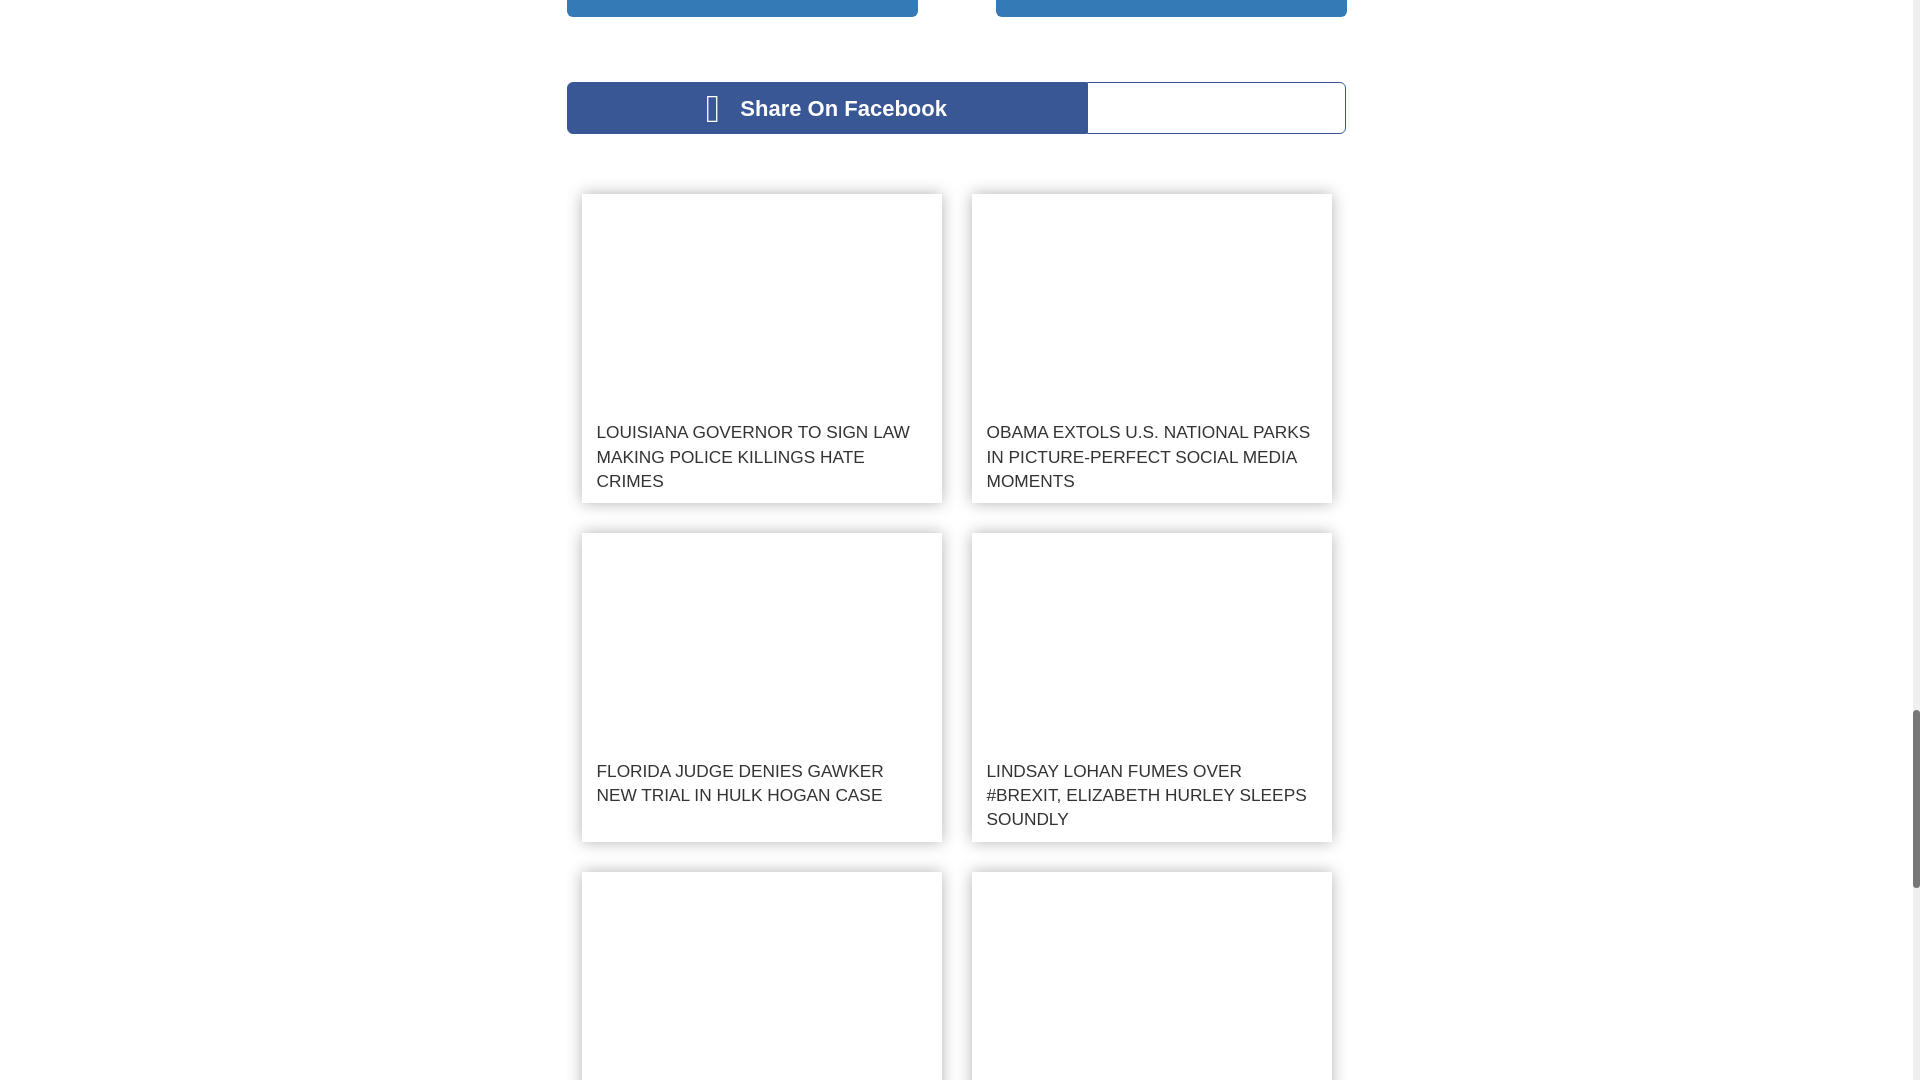  Describe the element at coordinates (762, 976) in the screenshot. I see `BLACK BEAR TERRIFIES FAMILY BY BREAKING INTO THEIR CAR` at that location.